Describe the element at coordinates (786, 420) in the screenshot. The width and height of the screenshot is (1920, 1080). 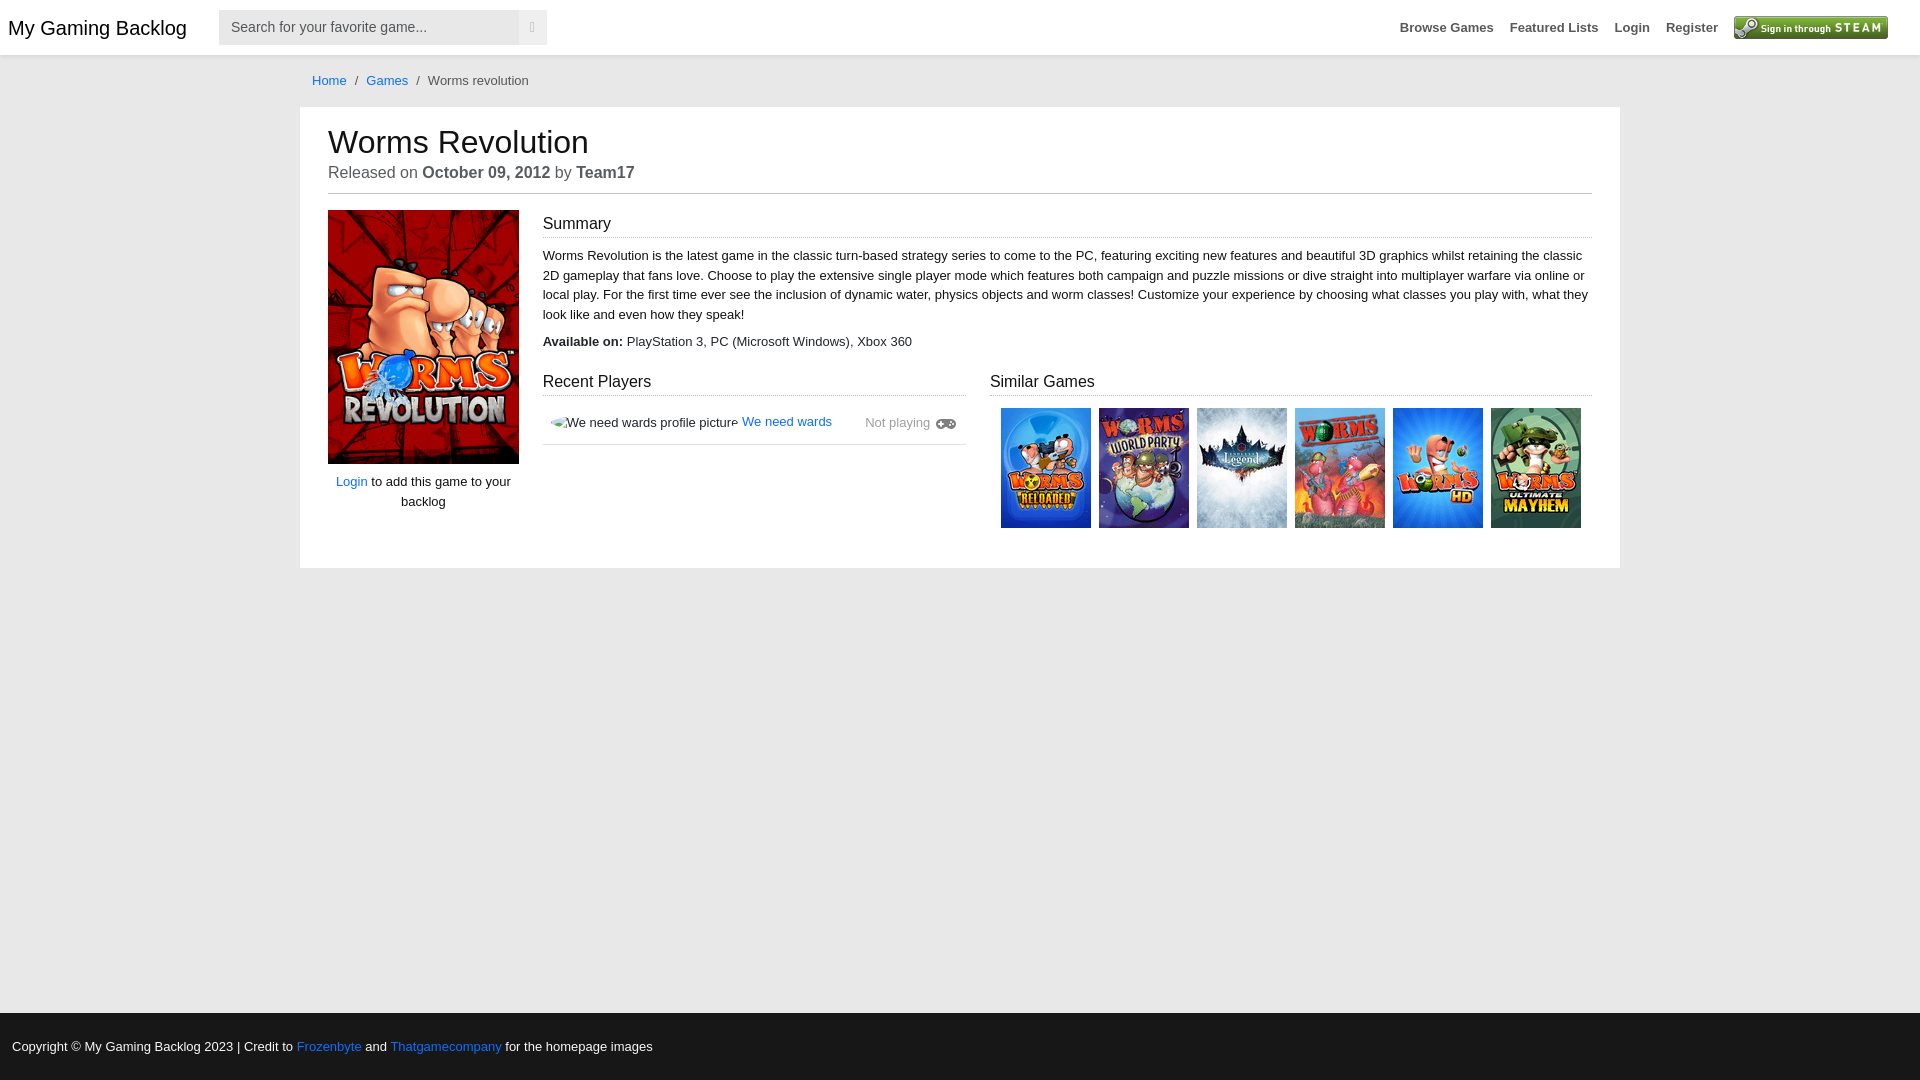
I see `We need wards` at that location.